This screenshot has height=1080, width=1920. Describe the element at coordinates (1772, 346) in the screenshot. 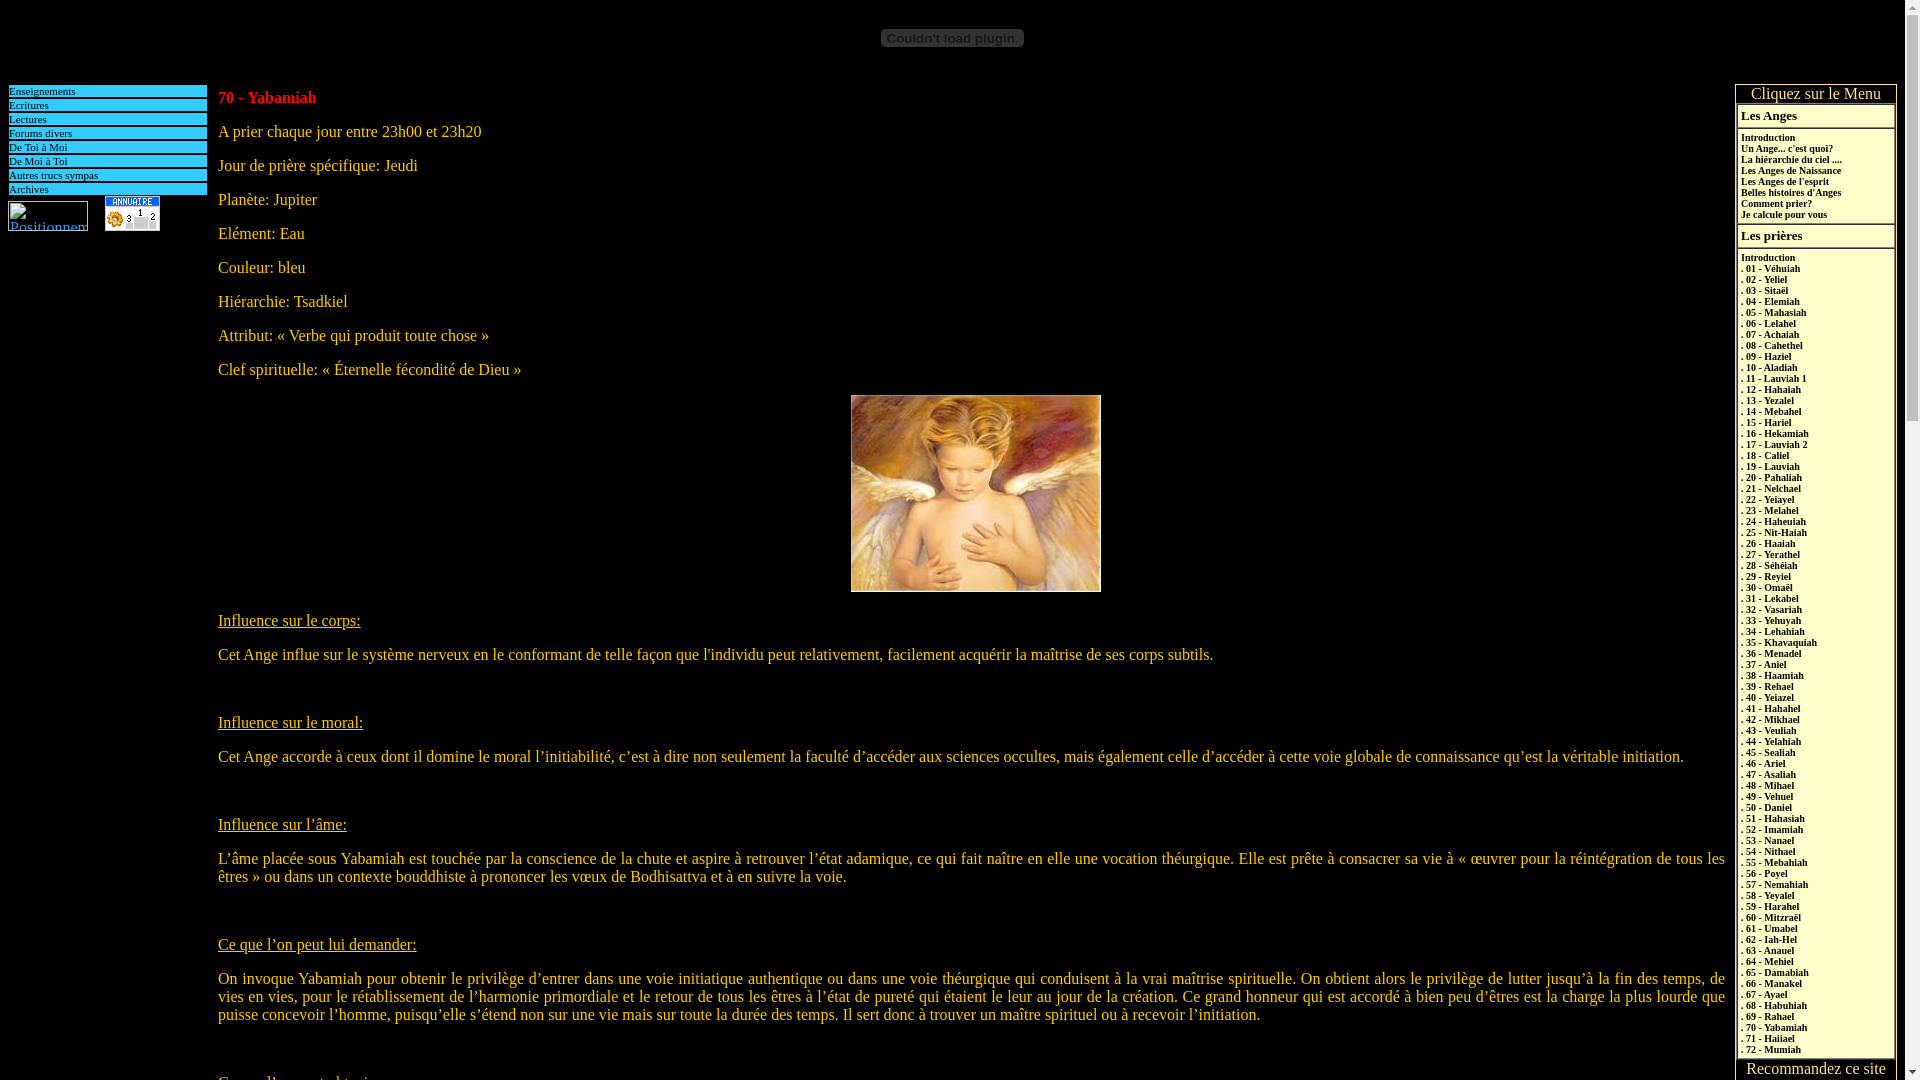

I see `. 08 - Cahethel` at that location.